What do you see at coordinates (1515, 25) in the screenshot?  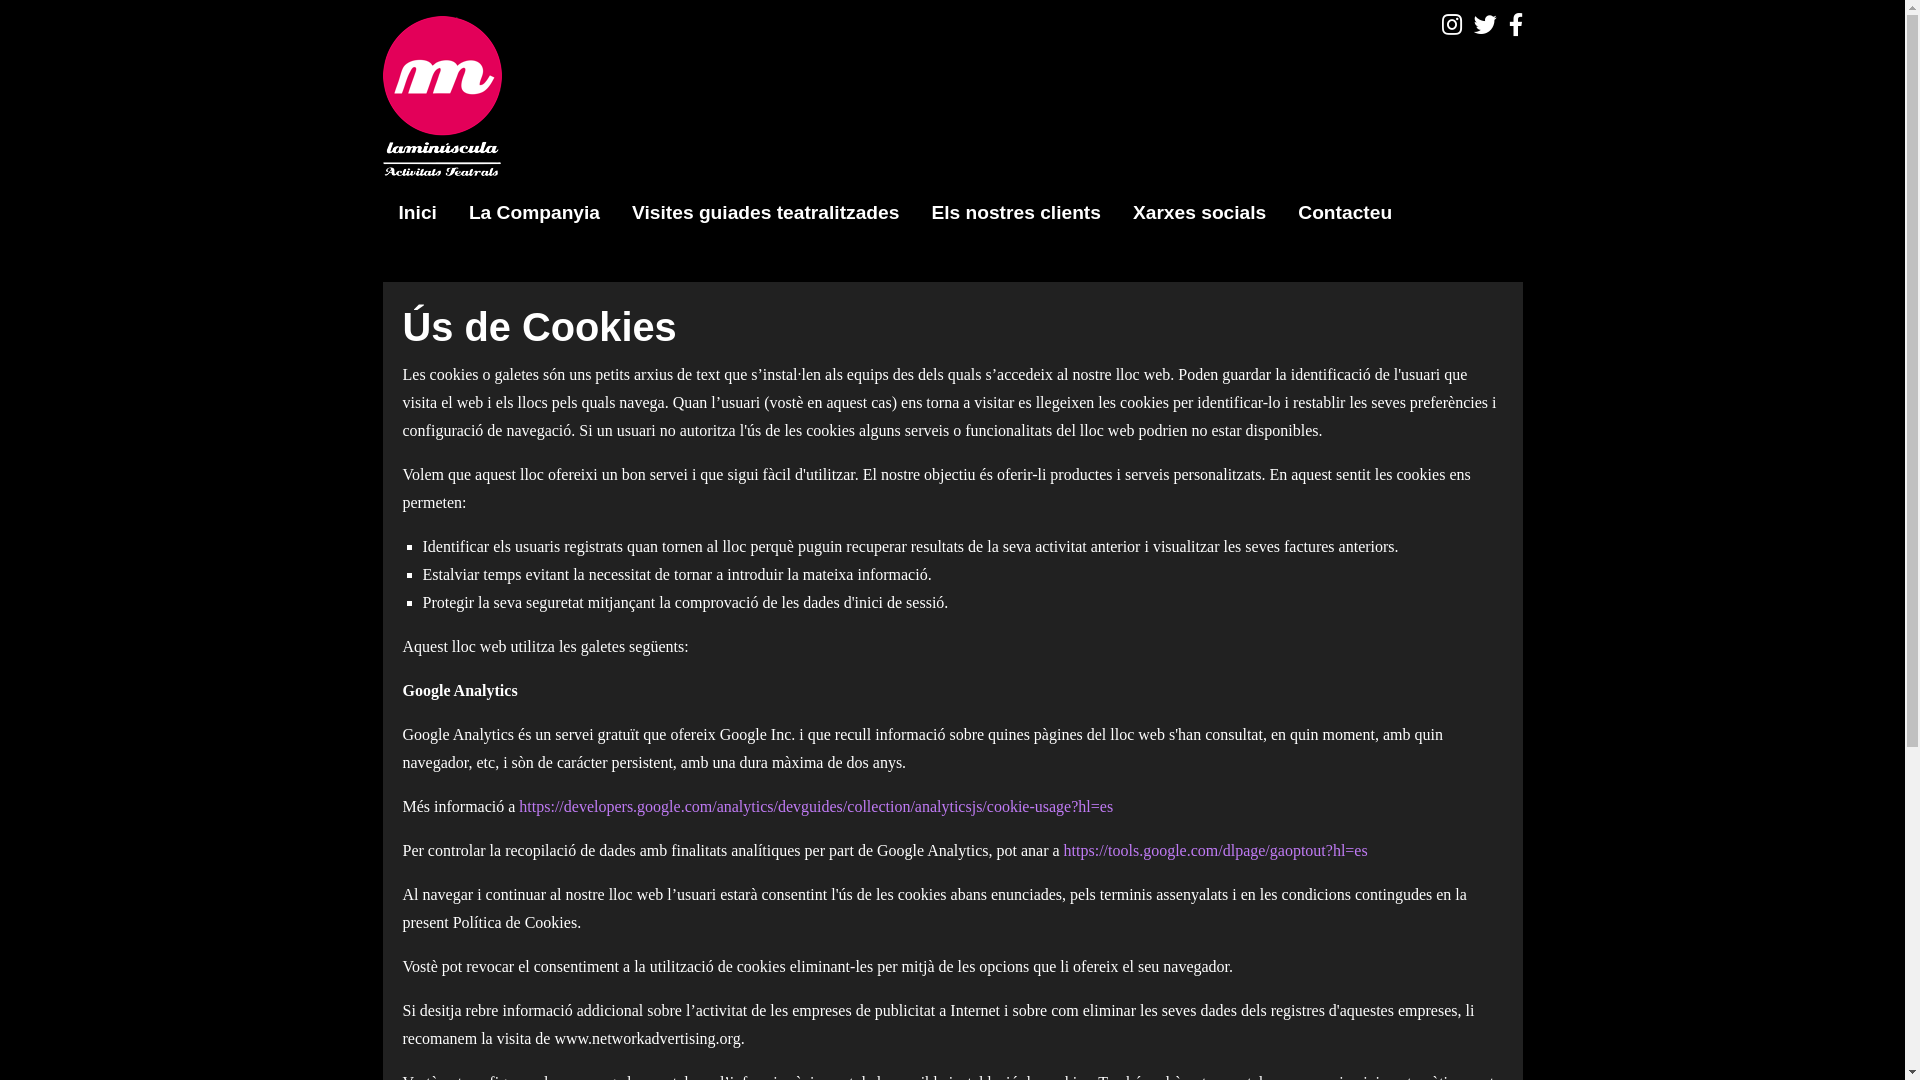 I see `Link a facebook` at bounding box center [1515, 25].